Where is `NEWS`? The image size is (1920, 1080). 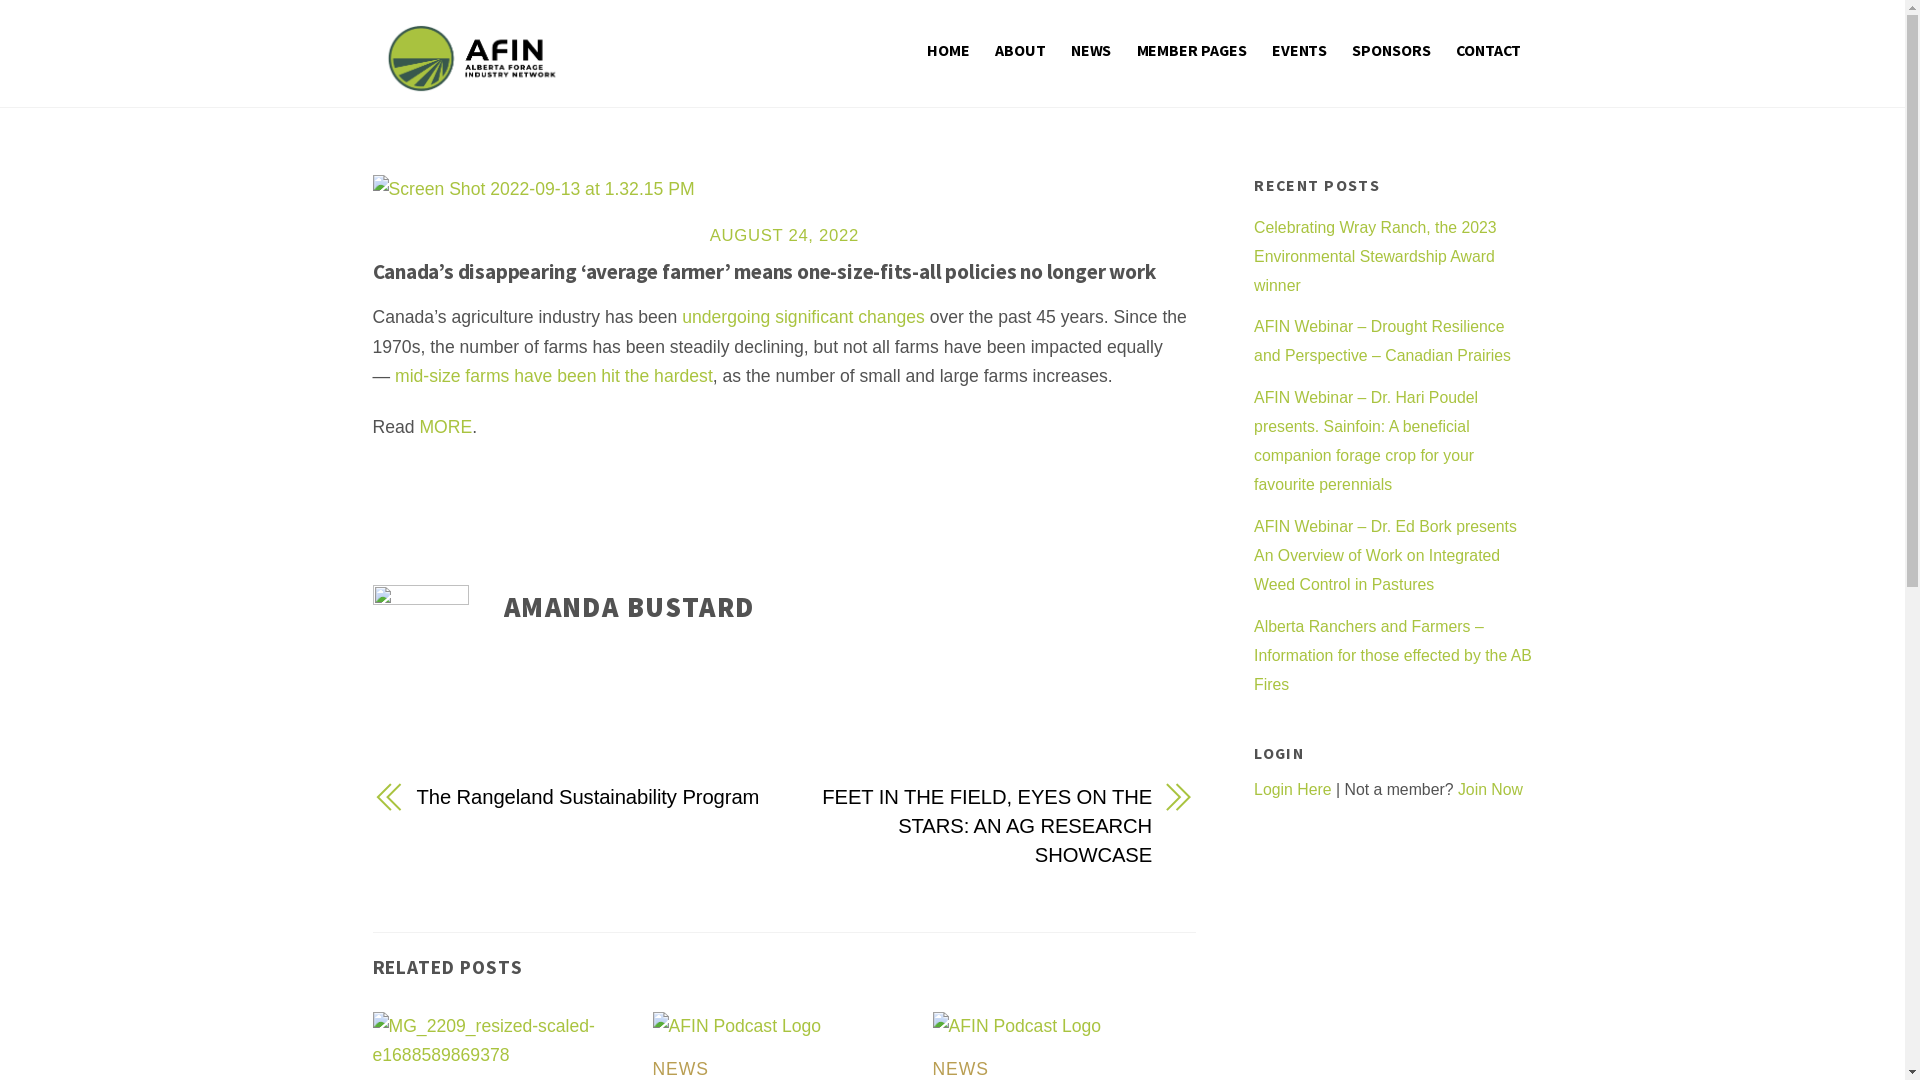
NEWS is located at coordinates (961, 1069).